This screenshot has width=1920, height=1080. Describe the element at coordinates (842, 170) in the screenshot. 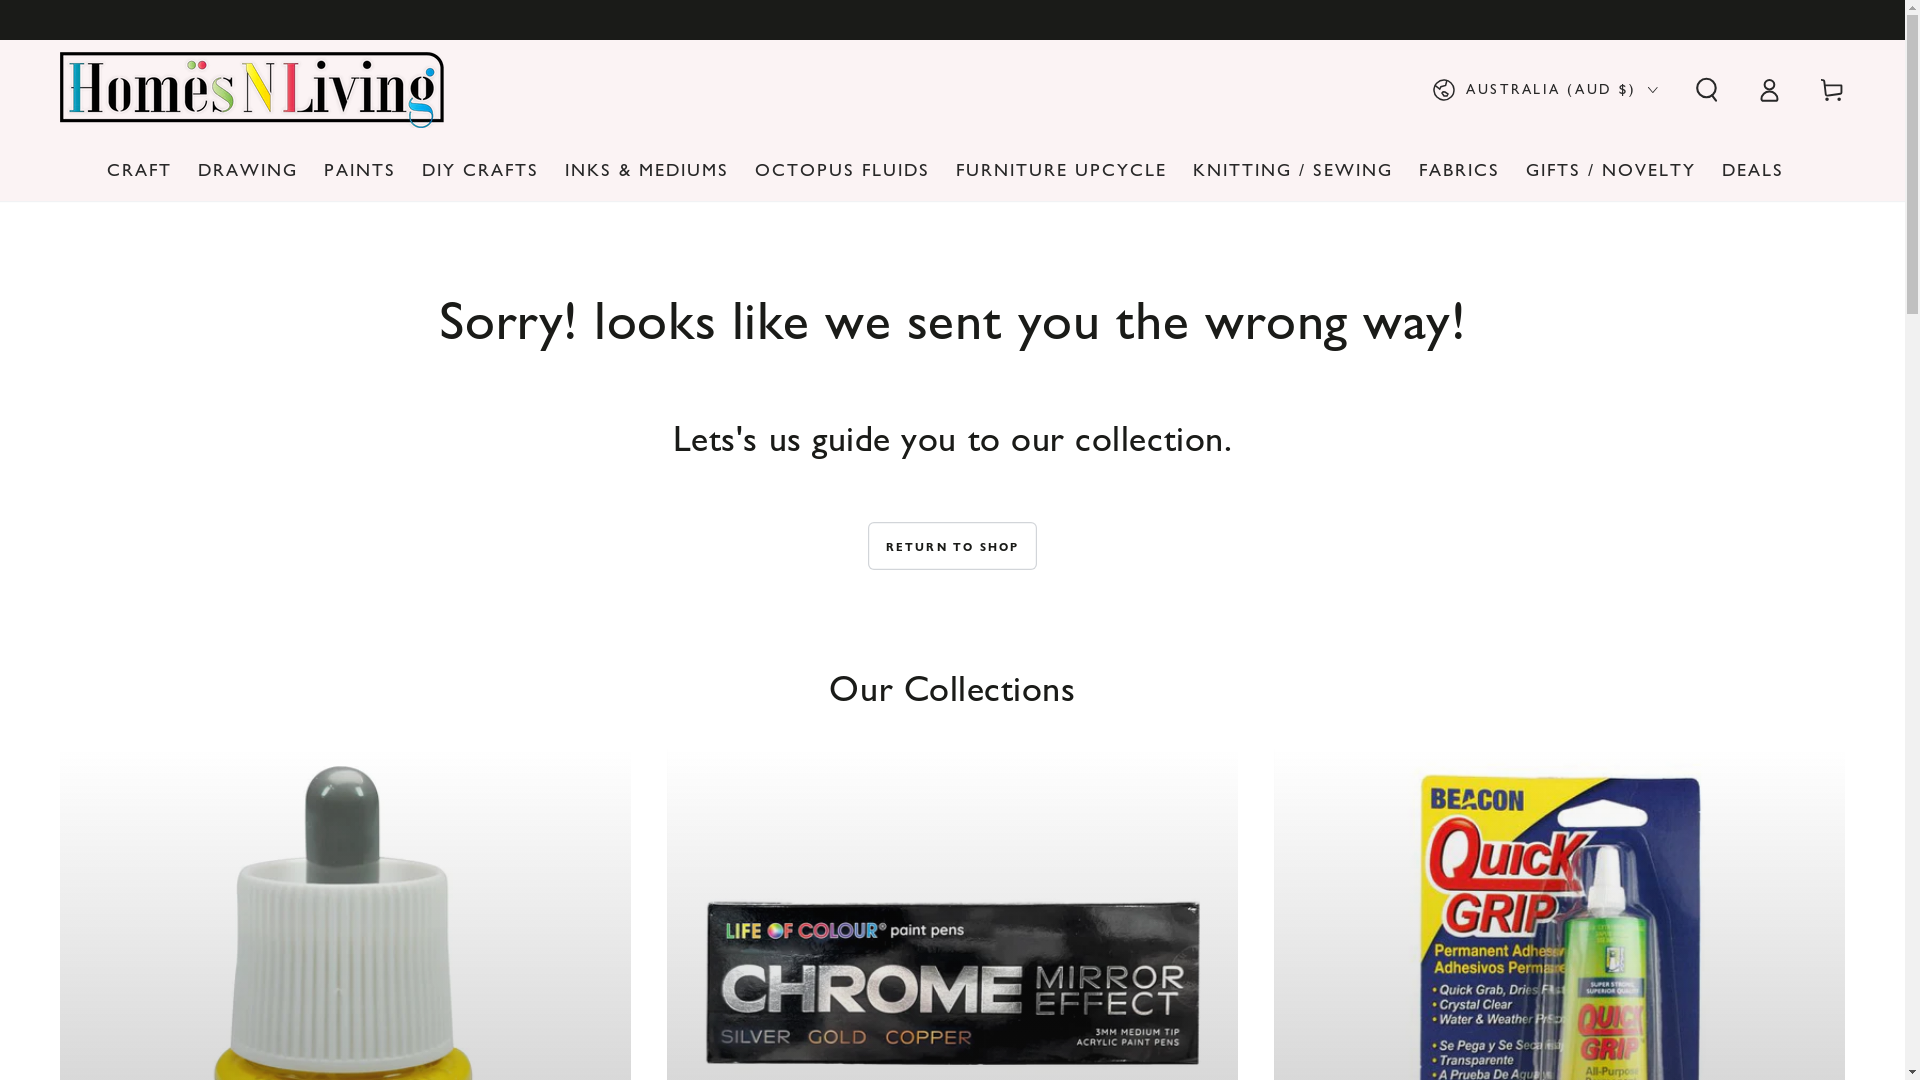

I see `OCTOPUS FLUIDS` at that location.